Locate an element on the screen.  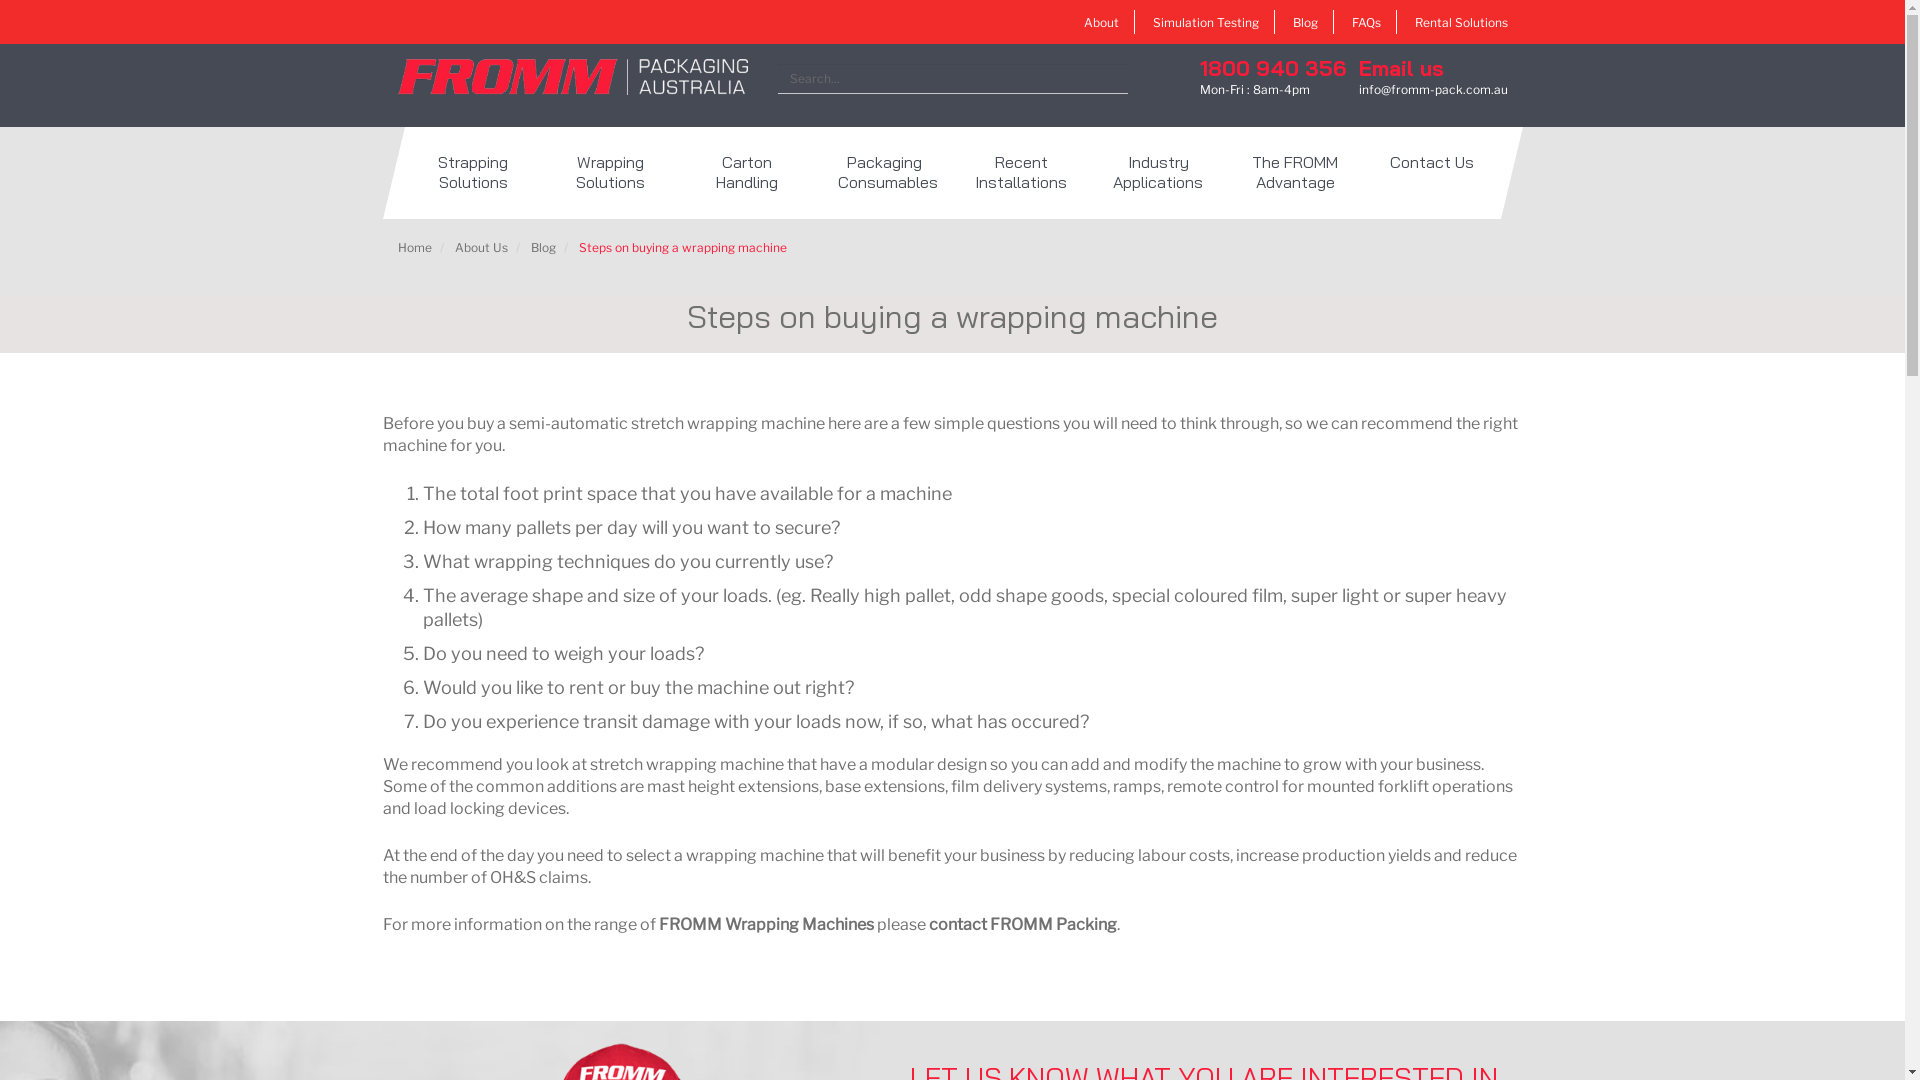
Rental Solutions is located at coordinates (1460, 22).